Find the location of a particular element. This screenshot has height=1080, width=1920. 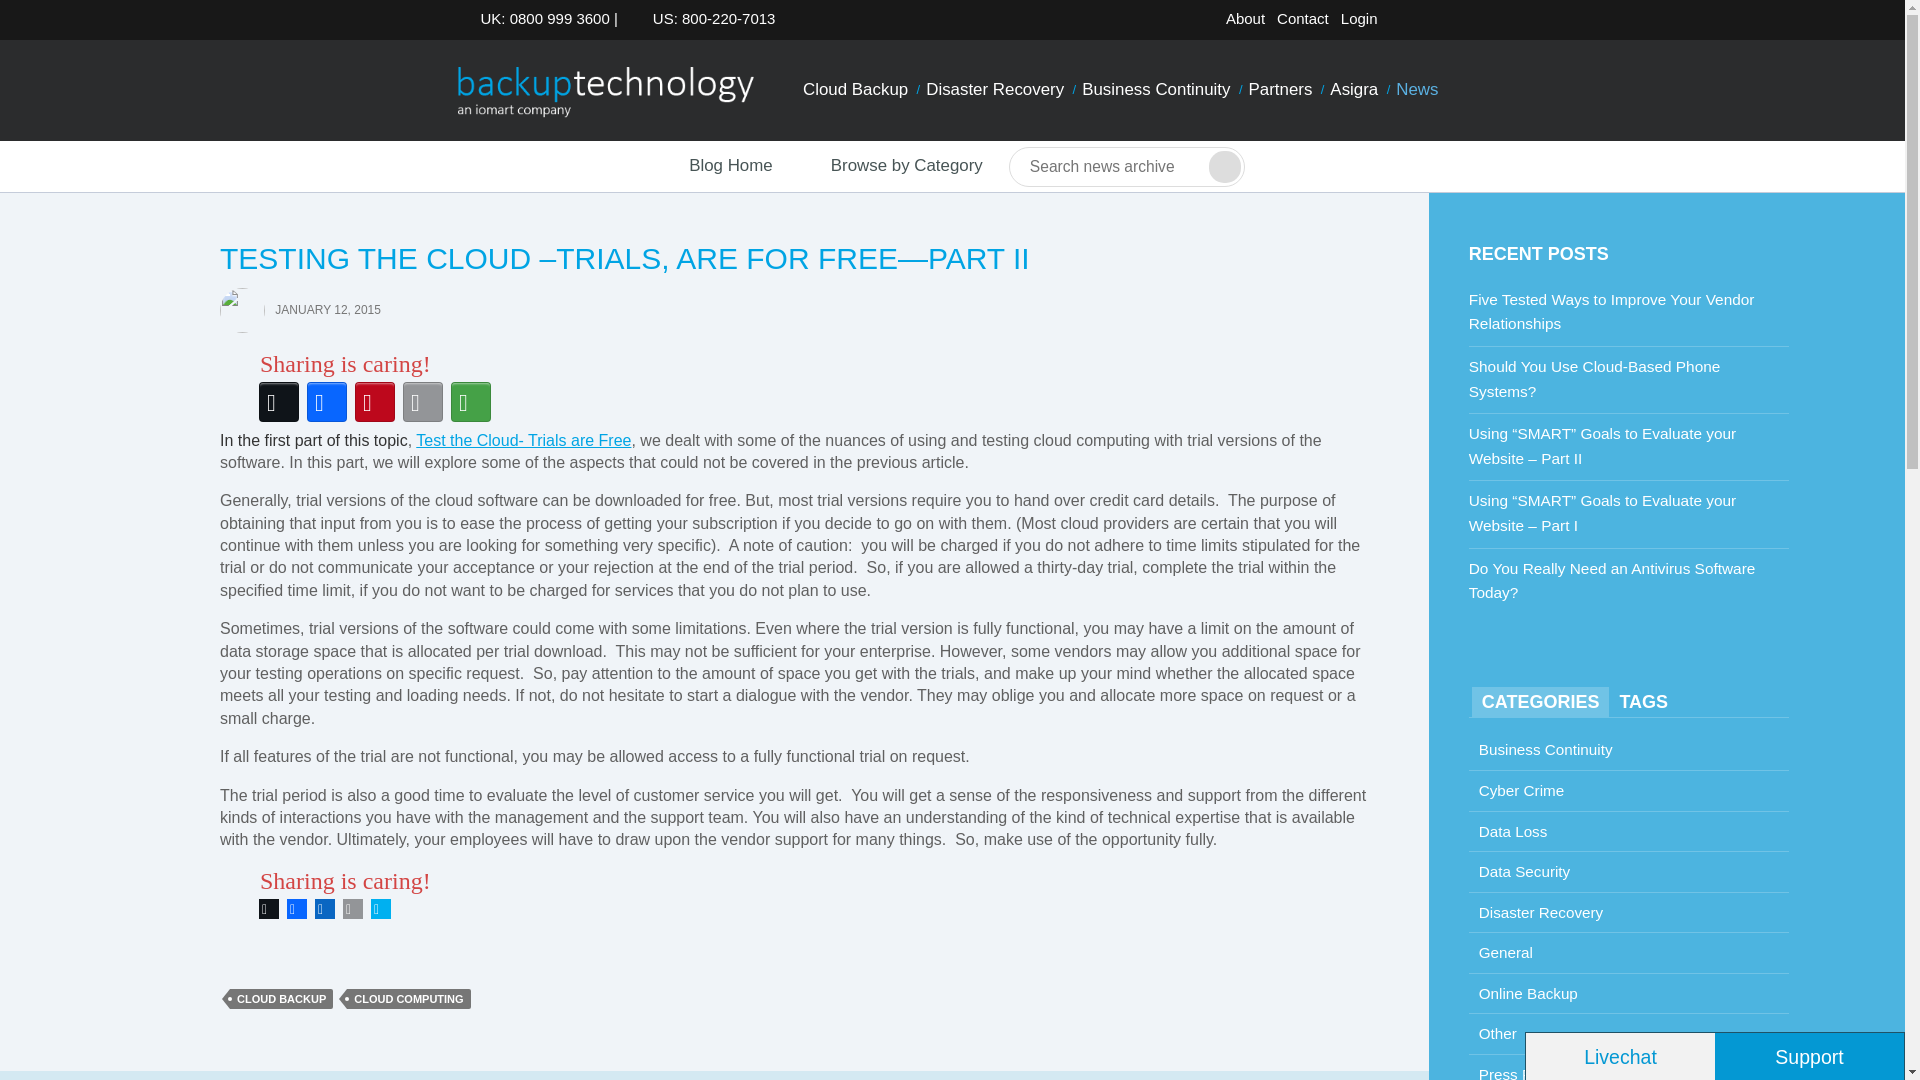

Facebook is located at coordinates (1436, 22).